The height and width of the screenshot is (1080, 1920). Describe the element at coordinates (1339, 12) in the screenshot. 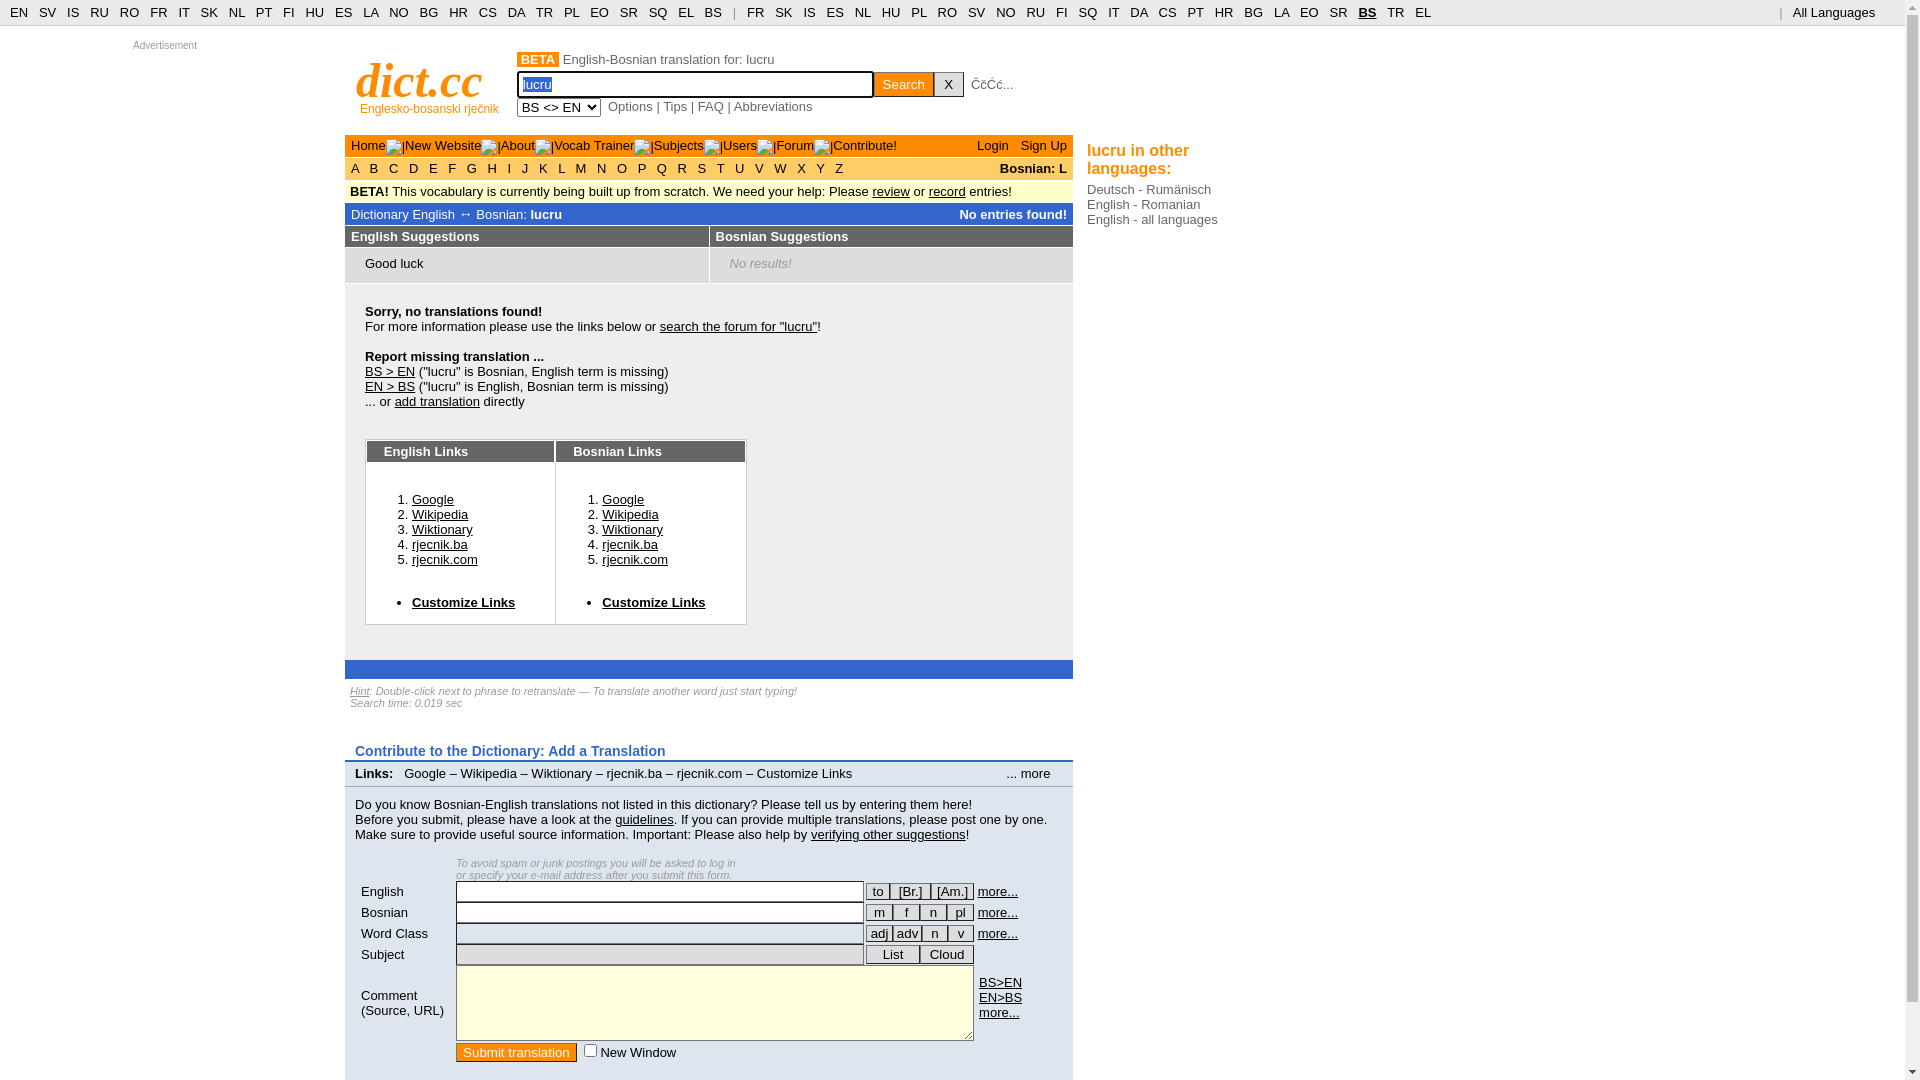

I see `SR` at that location.